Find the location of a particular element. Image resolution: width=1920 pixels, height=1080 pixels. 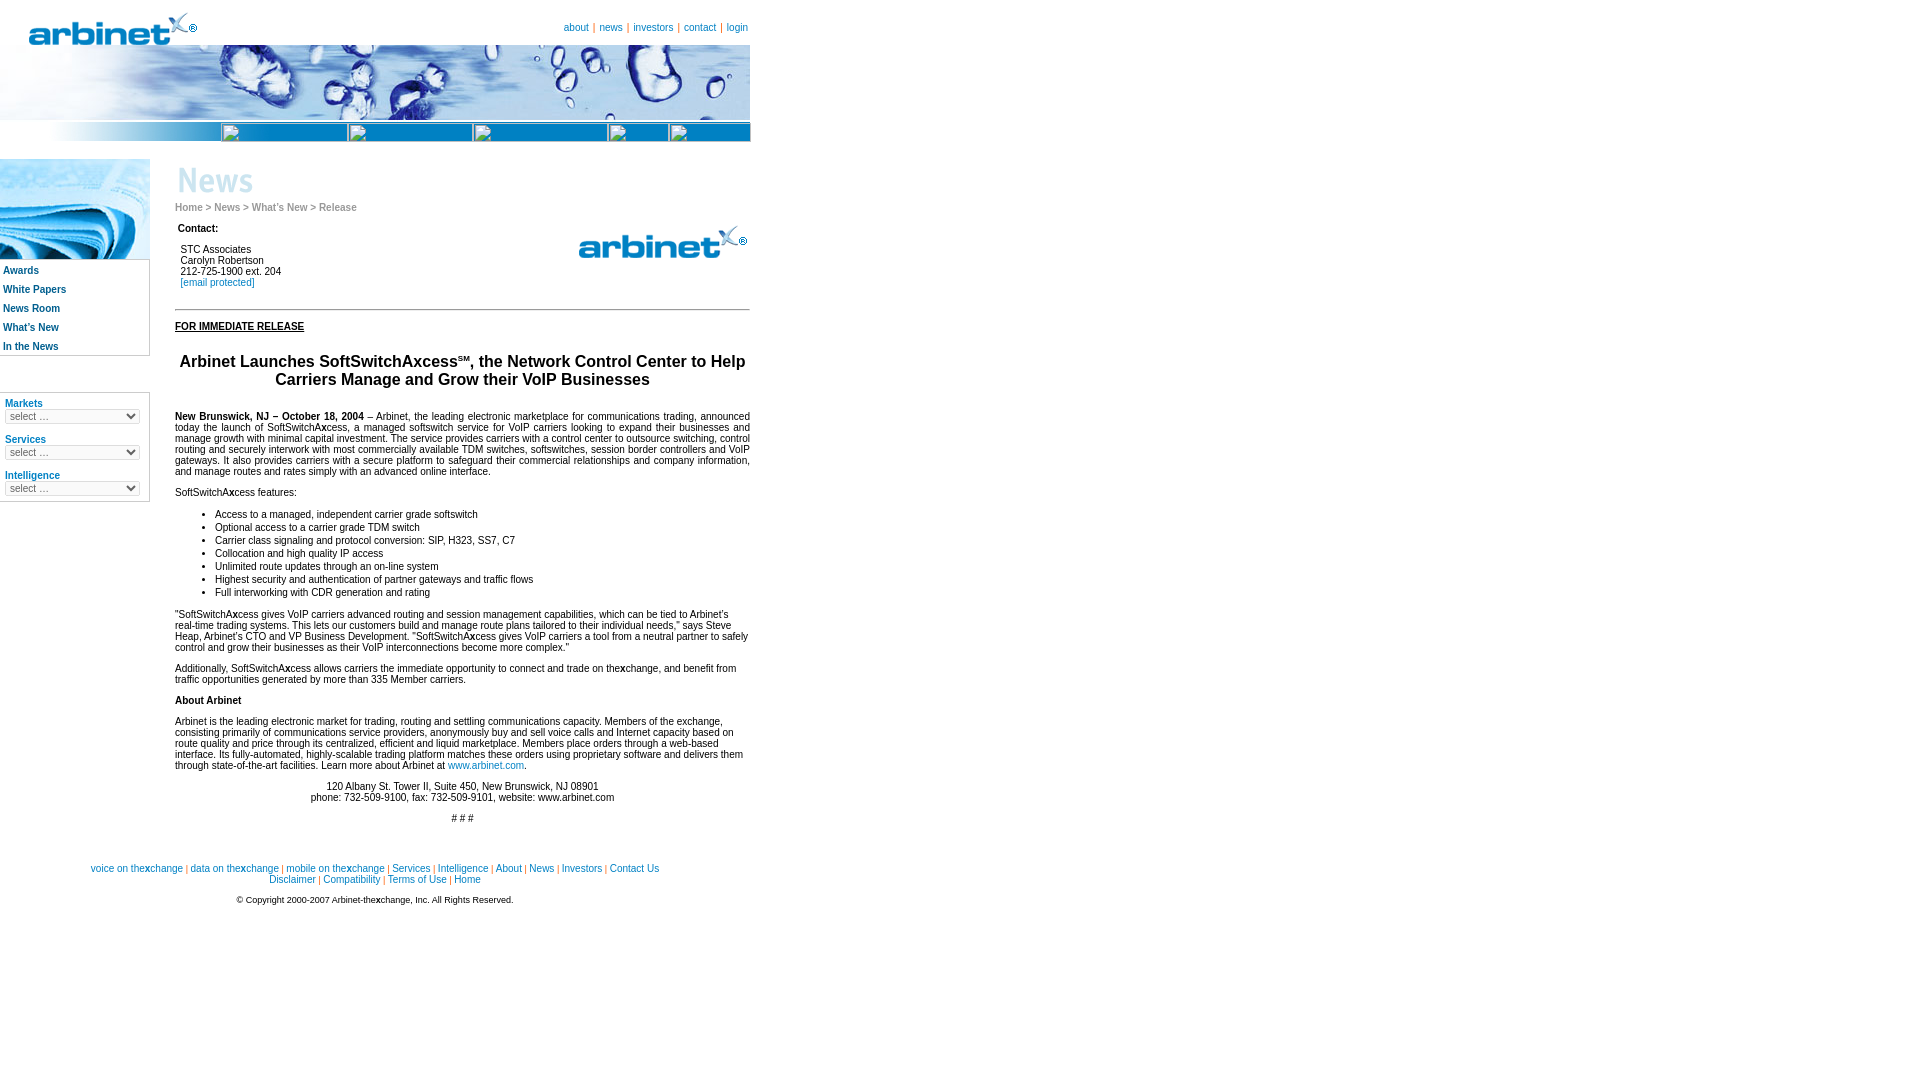

News is located at coordinates (542, 868).